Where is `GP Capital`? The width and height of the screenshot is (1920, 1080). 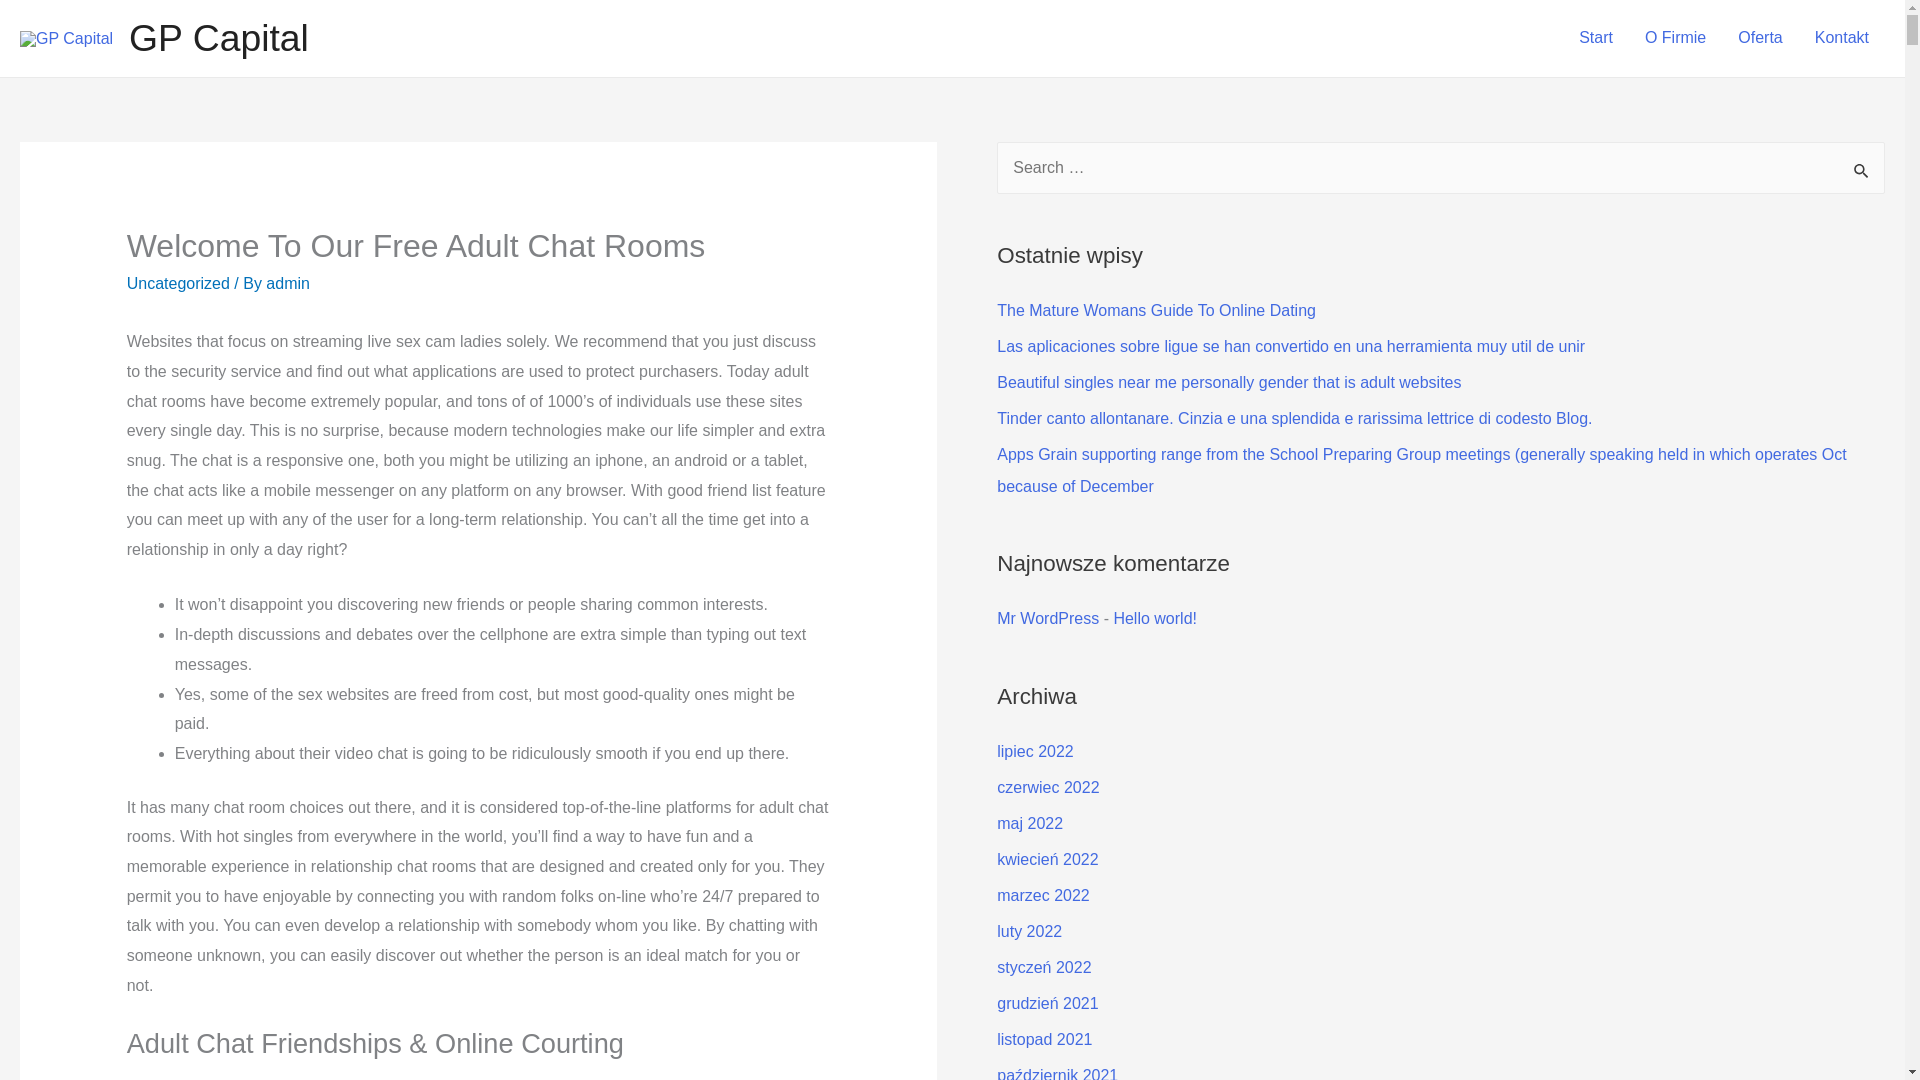 GP Capital is located at coordinates (218, 38).